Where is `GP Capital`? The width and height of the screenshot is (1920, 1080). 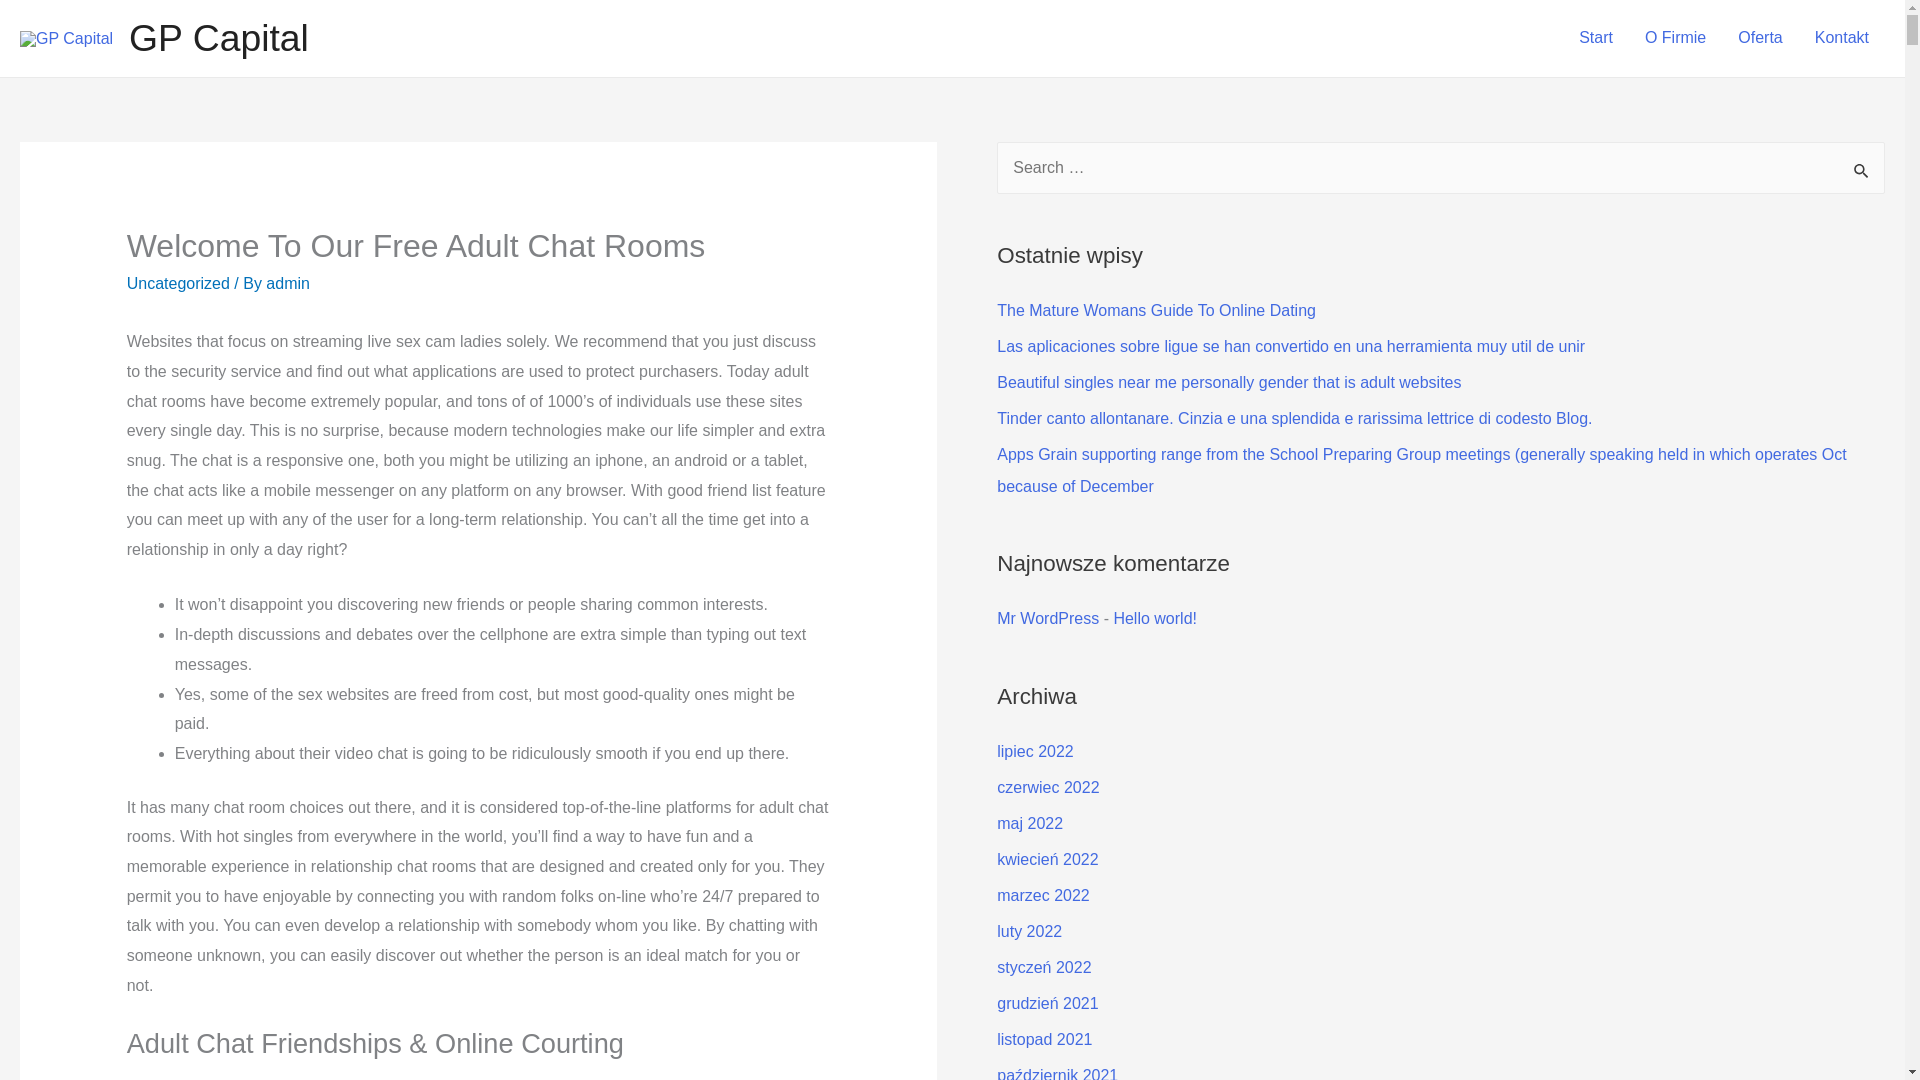 GP Capital is located at coordinates (218, 38).